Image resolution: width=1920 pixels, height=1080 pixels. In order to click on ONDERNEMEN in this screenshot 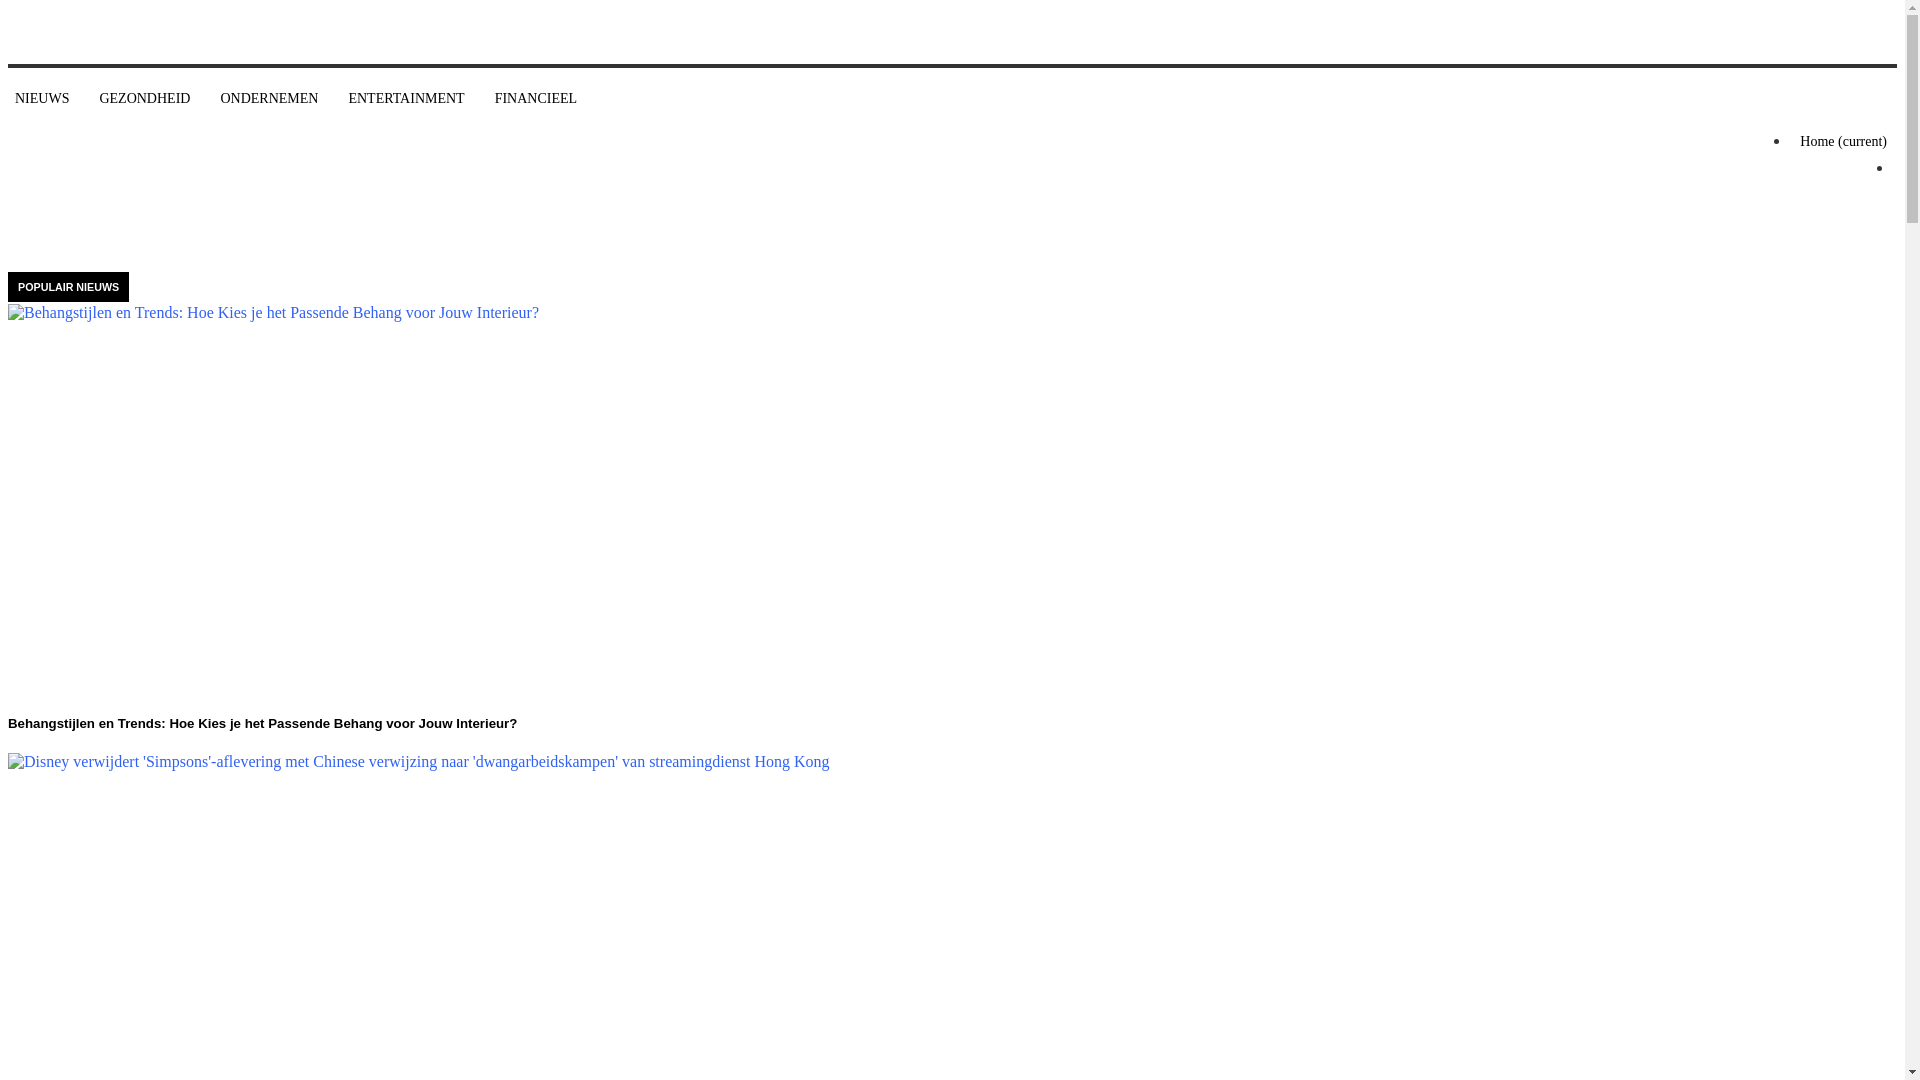, I will do `click(269, 99)`.